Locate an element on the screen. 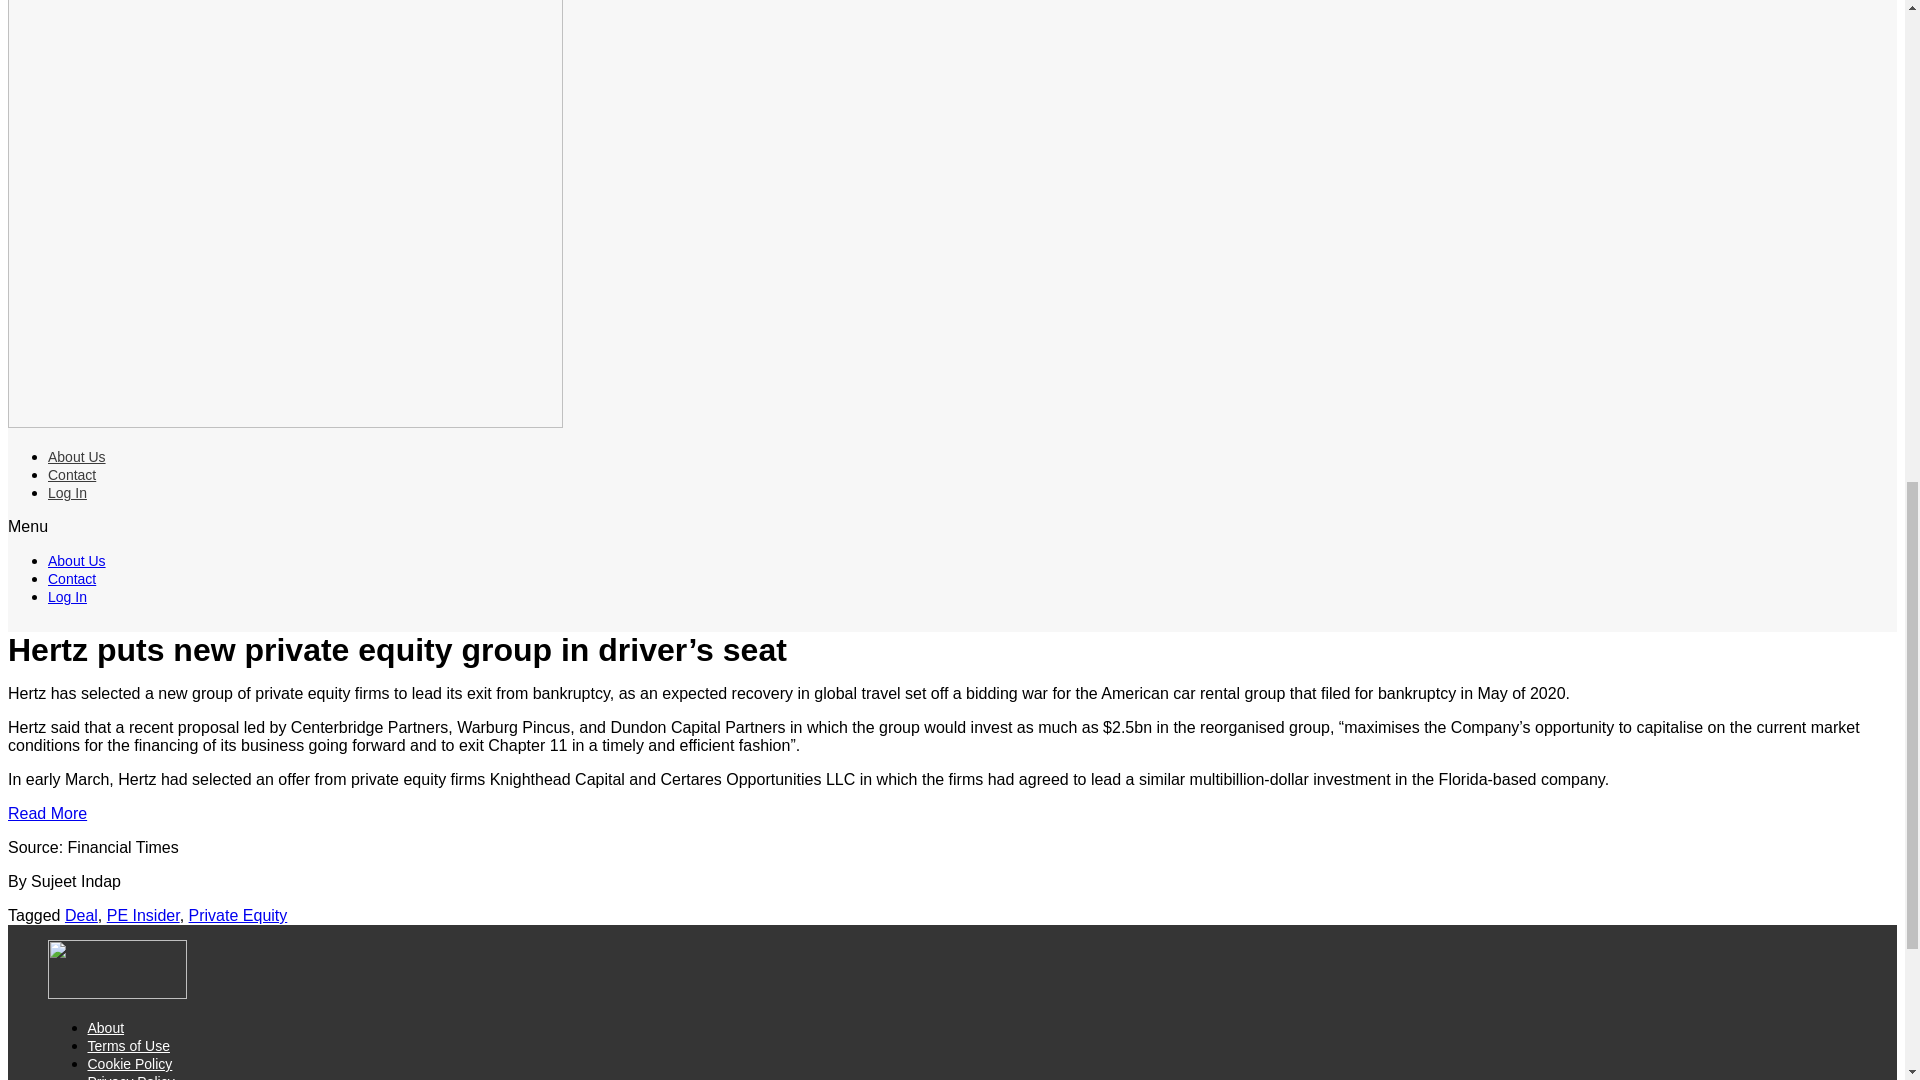 The width and height of the screenshot is (1920, 1080). About is located at coordinates (106, 1027).